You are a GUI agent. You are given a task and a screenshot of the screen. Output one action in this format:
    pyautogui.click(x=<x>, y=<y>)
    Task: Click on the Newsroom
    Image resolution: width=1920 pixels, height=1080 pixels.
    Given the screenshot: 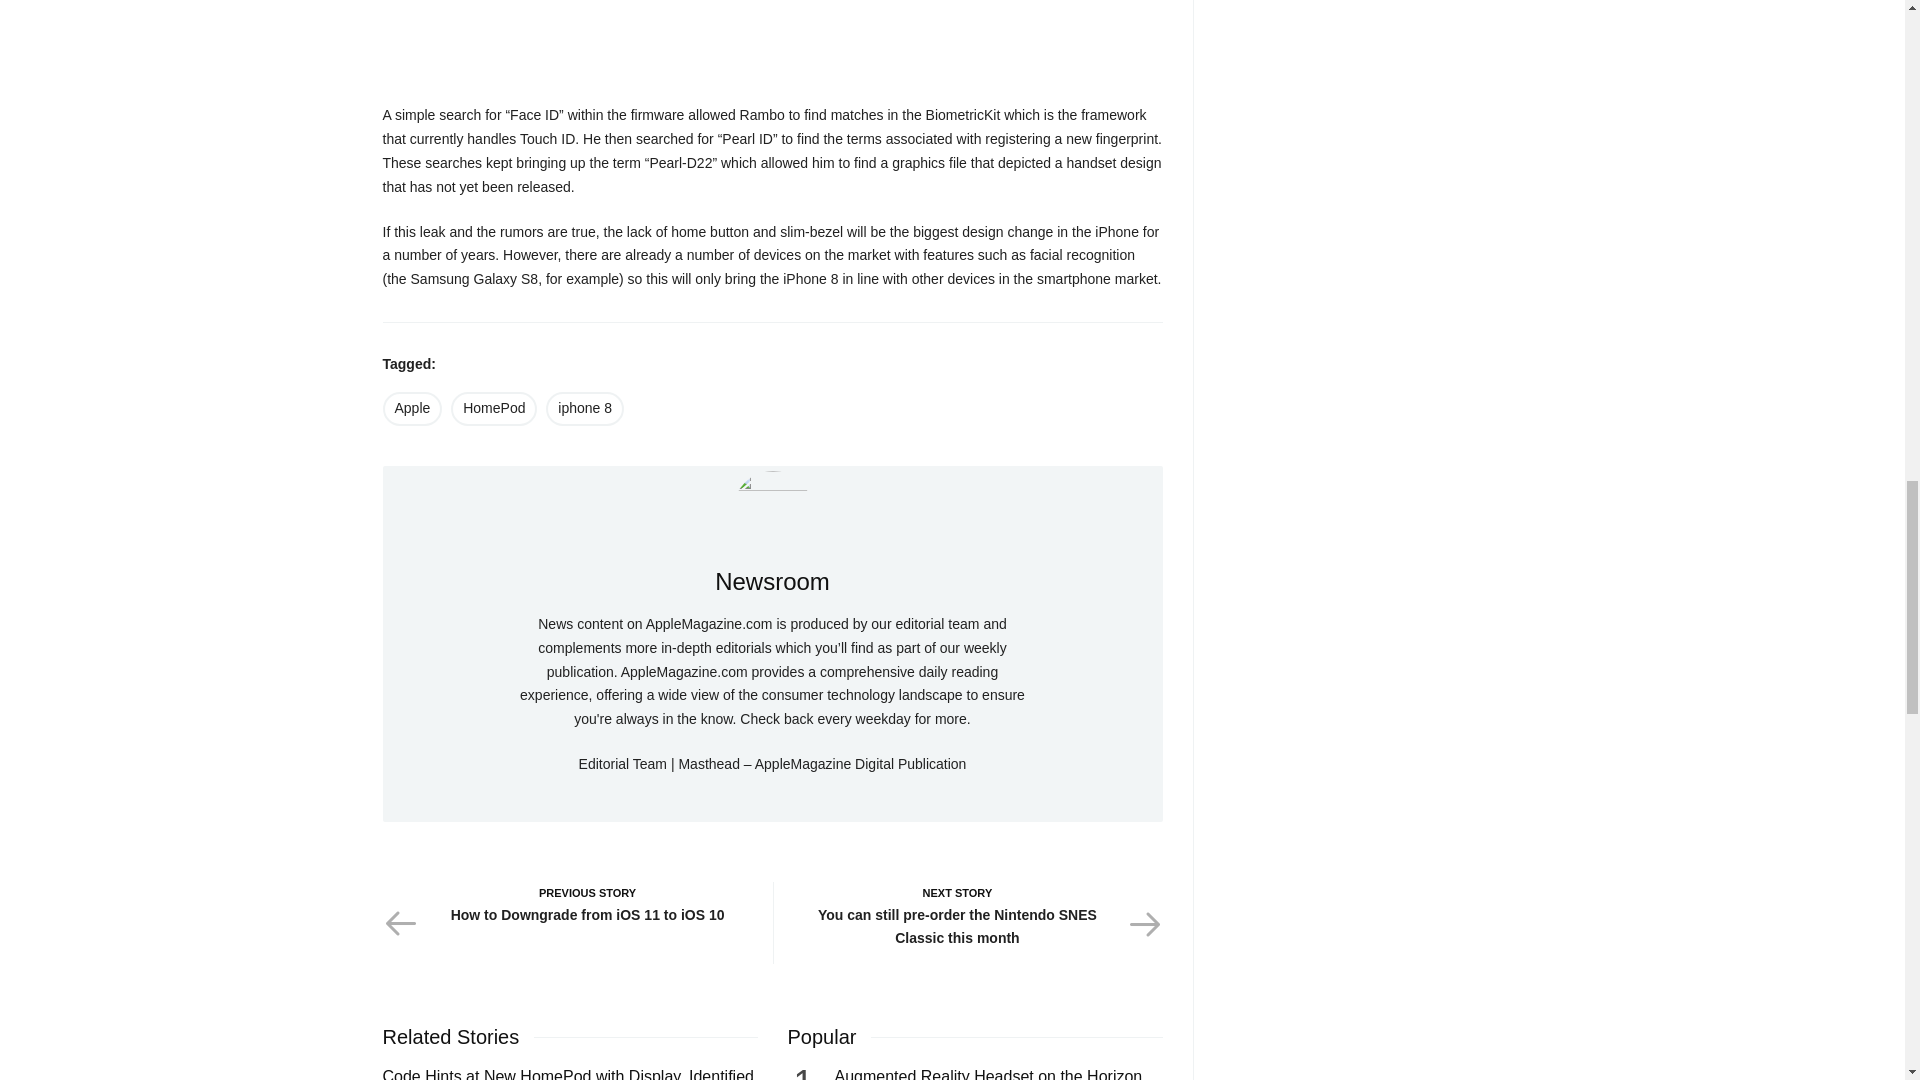 What is the action you would take?
    pyautogui.click(x=584, y=408)
    